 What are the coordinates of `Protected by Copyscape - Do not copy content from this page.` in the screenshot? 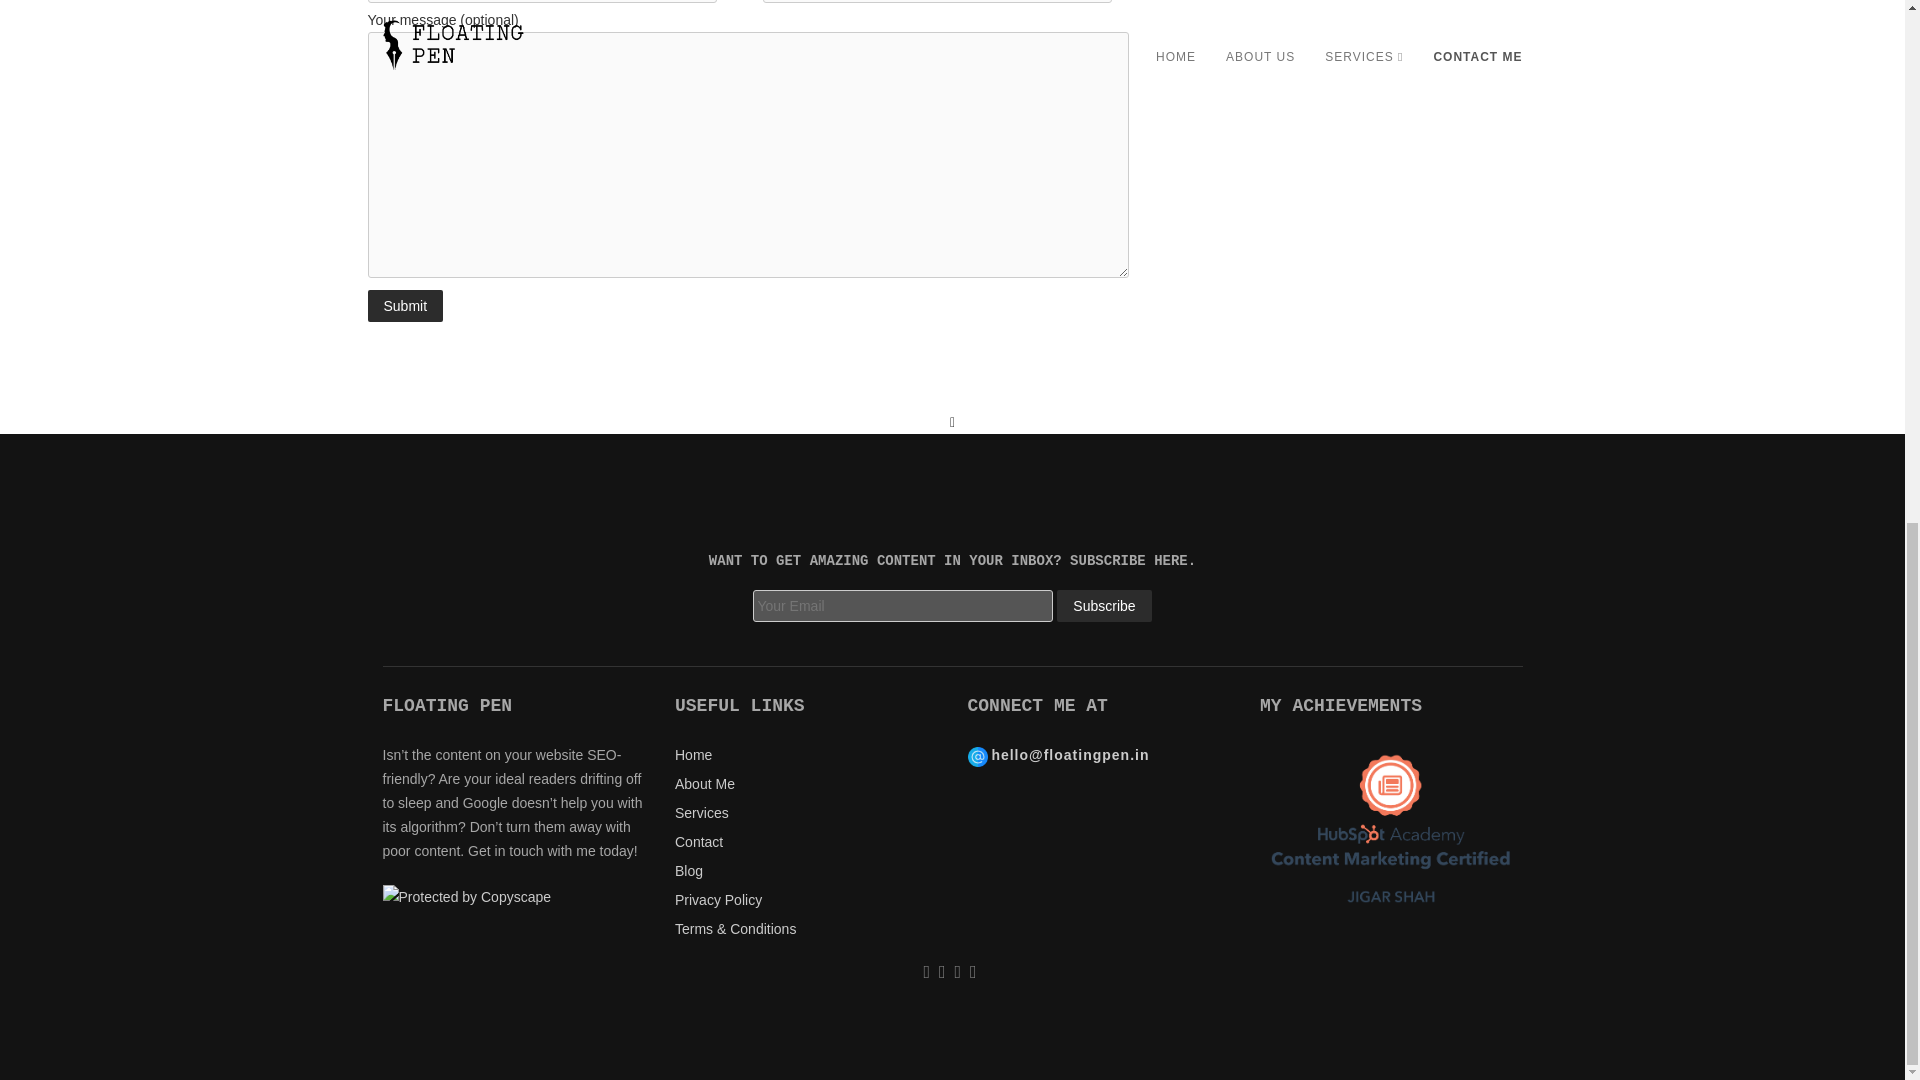 It's located at (466, 896).